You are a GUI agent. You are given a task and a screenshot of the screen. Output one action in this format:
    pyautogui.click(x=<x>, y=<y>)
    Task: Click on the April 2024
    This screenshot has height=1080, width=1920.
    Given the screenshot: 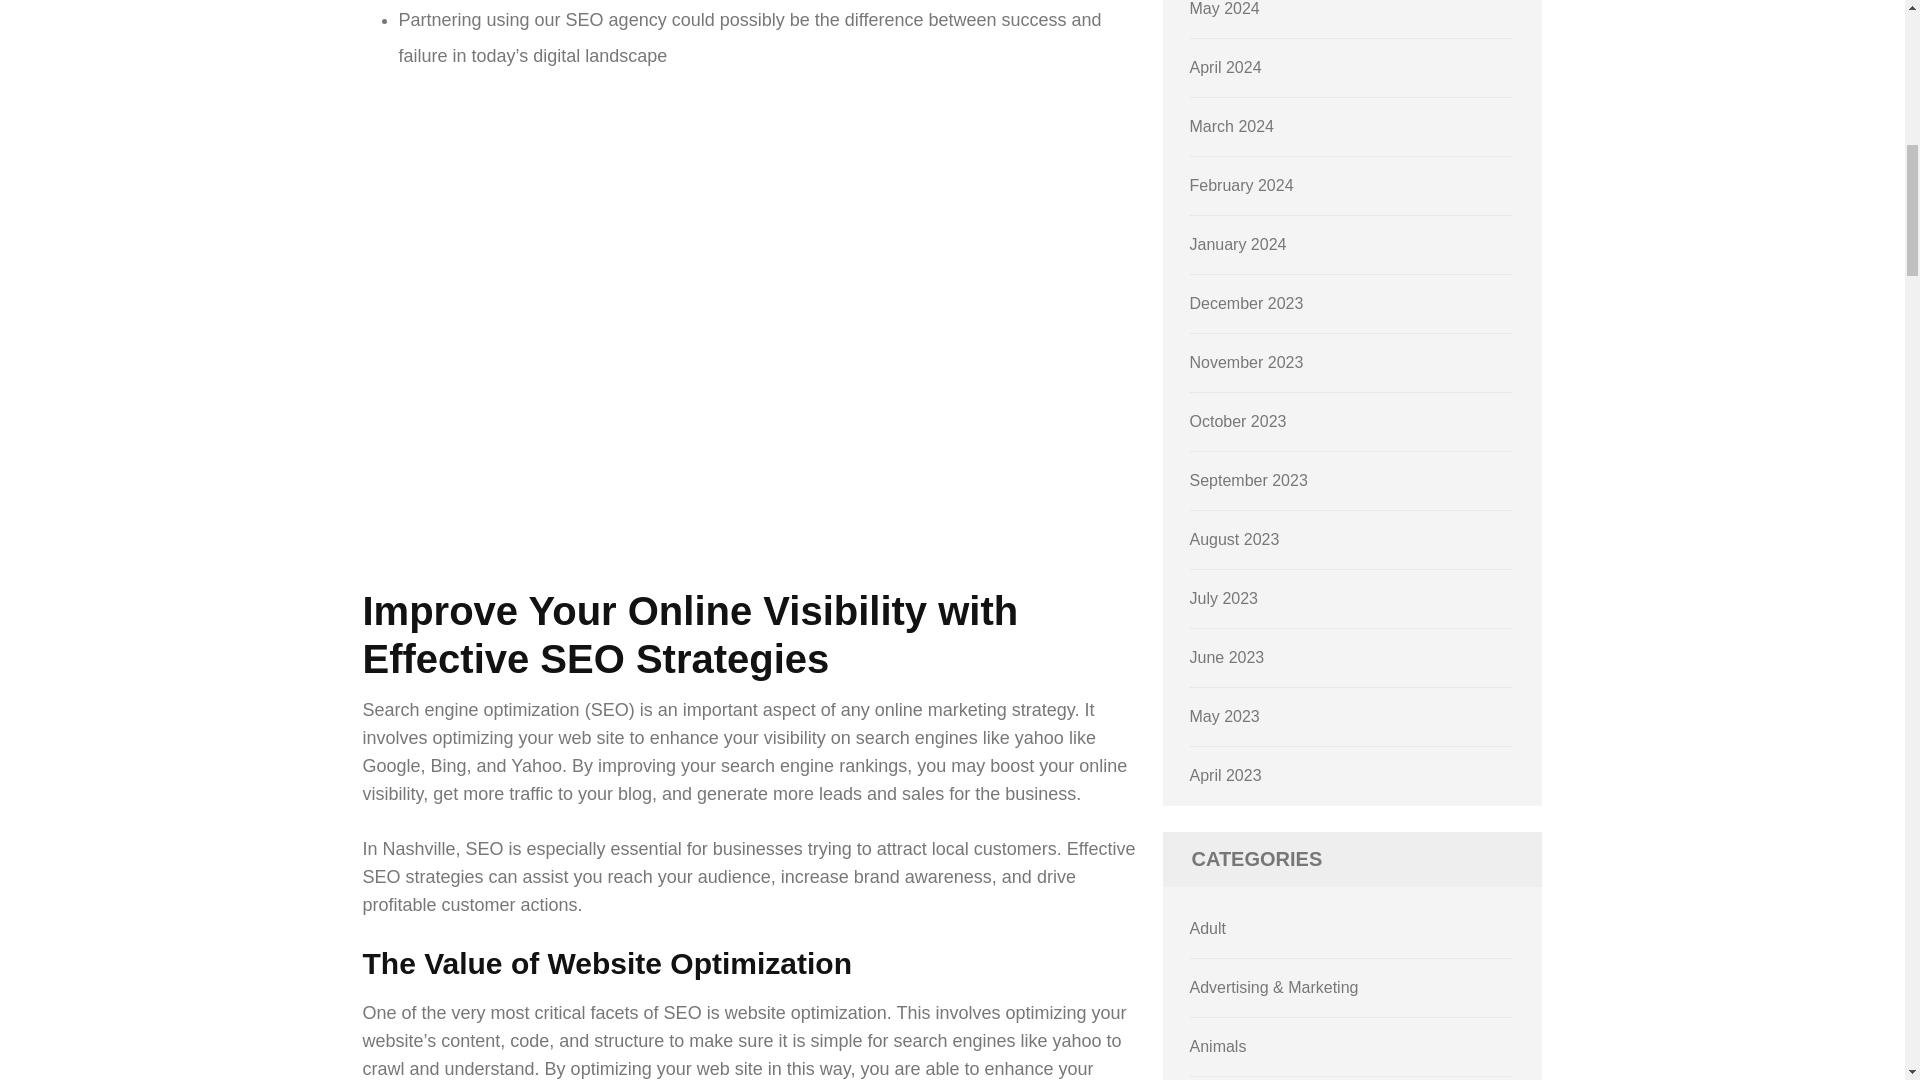 What is the action you would take?
    pyautogui.click(x=1226, y=67)
    